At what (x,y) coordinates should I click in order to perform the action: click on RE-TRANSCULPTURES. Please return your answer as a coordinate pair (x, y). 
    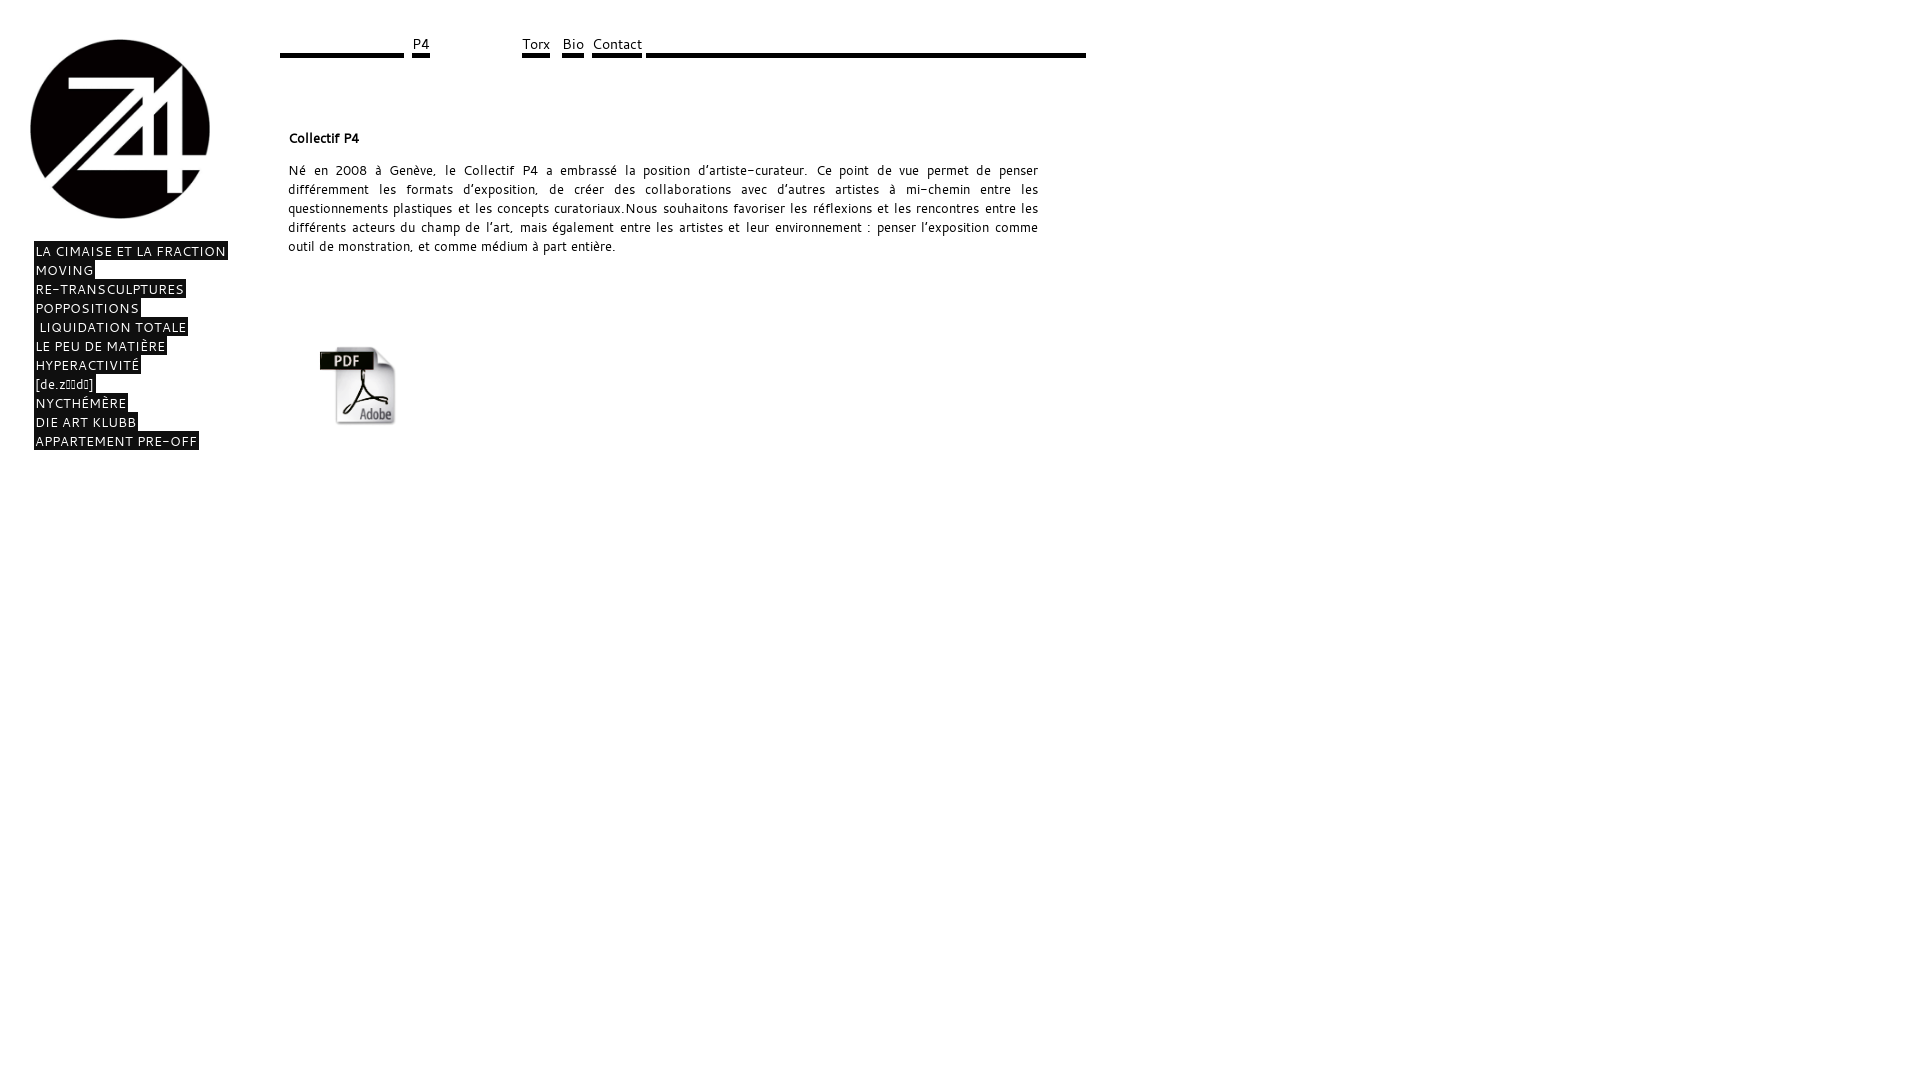
    Looking at the image, I should click on (110, 288).